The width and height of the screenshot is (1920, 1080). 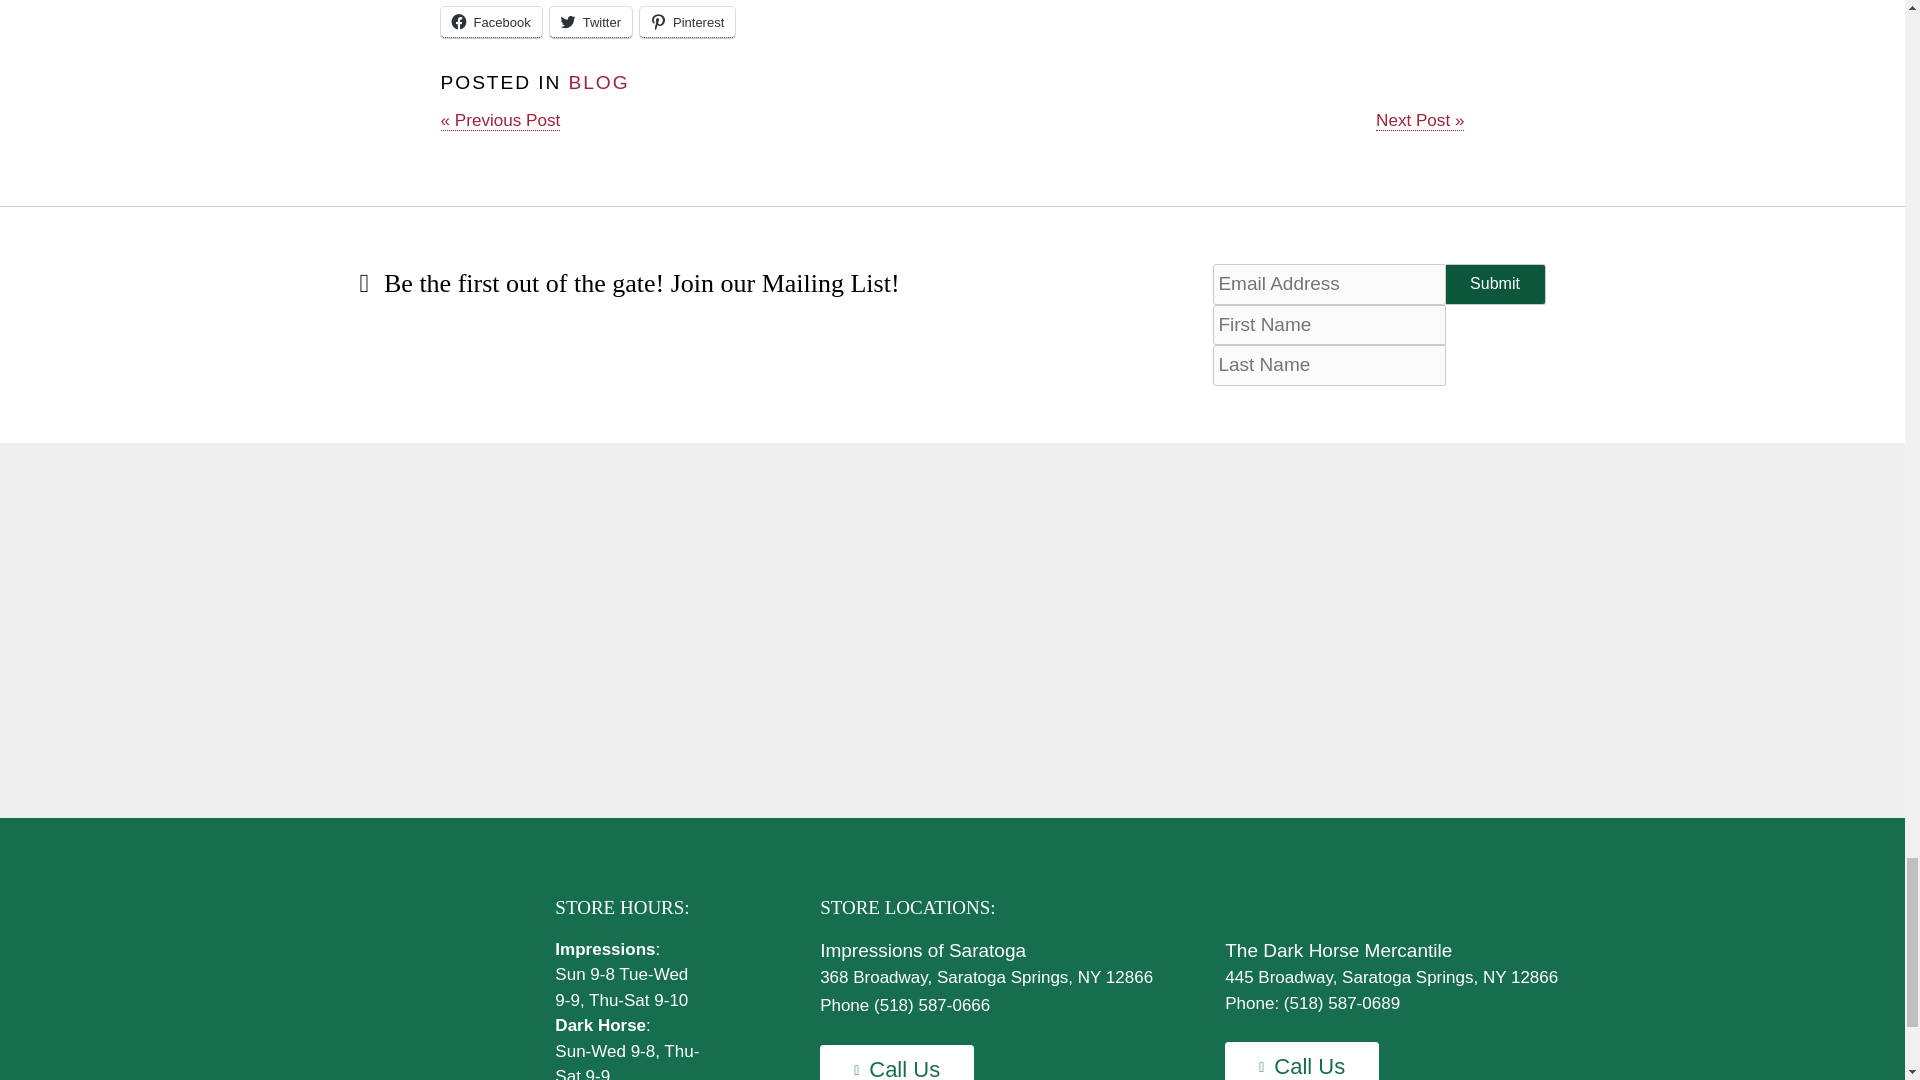 I want to click on Submit, so click(x=1495, y=283).